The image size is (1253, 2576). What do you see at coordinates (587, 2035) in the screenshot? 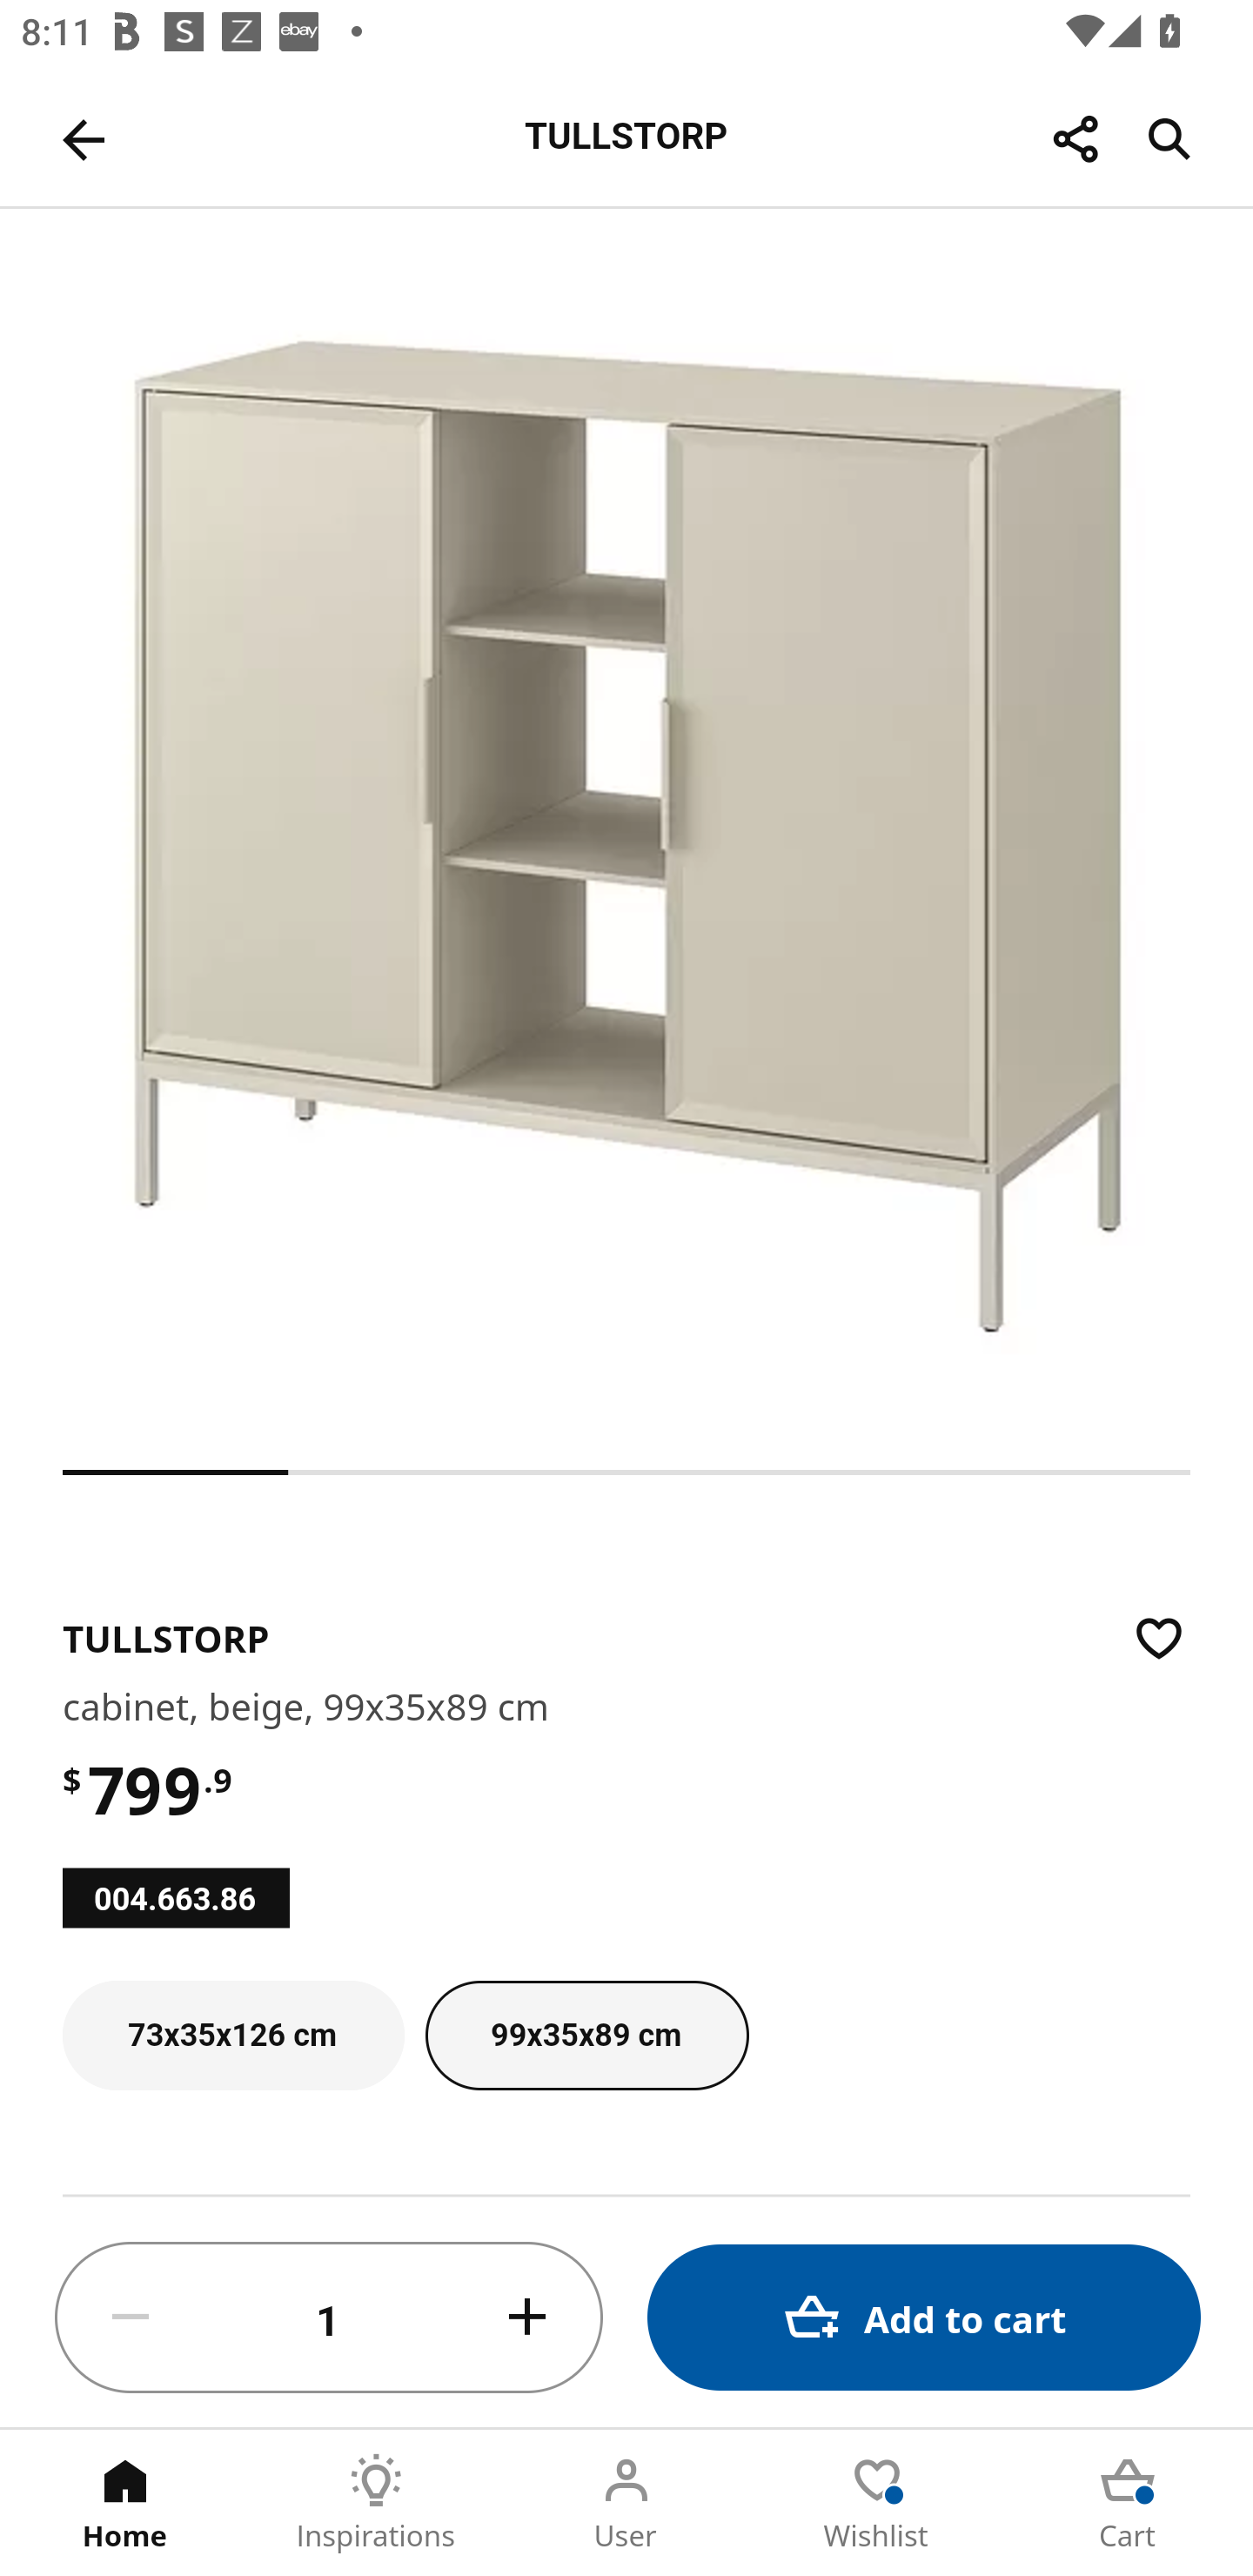
I see `99x35x89 cm` at bounding box center [587, 2035].